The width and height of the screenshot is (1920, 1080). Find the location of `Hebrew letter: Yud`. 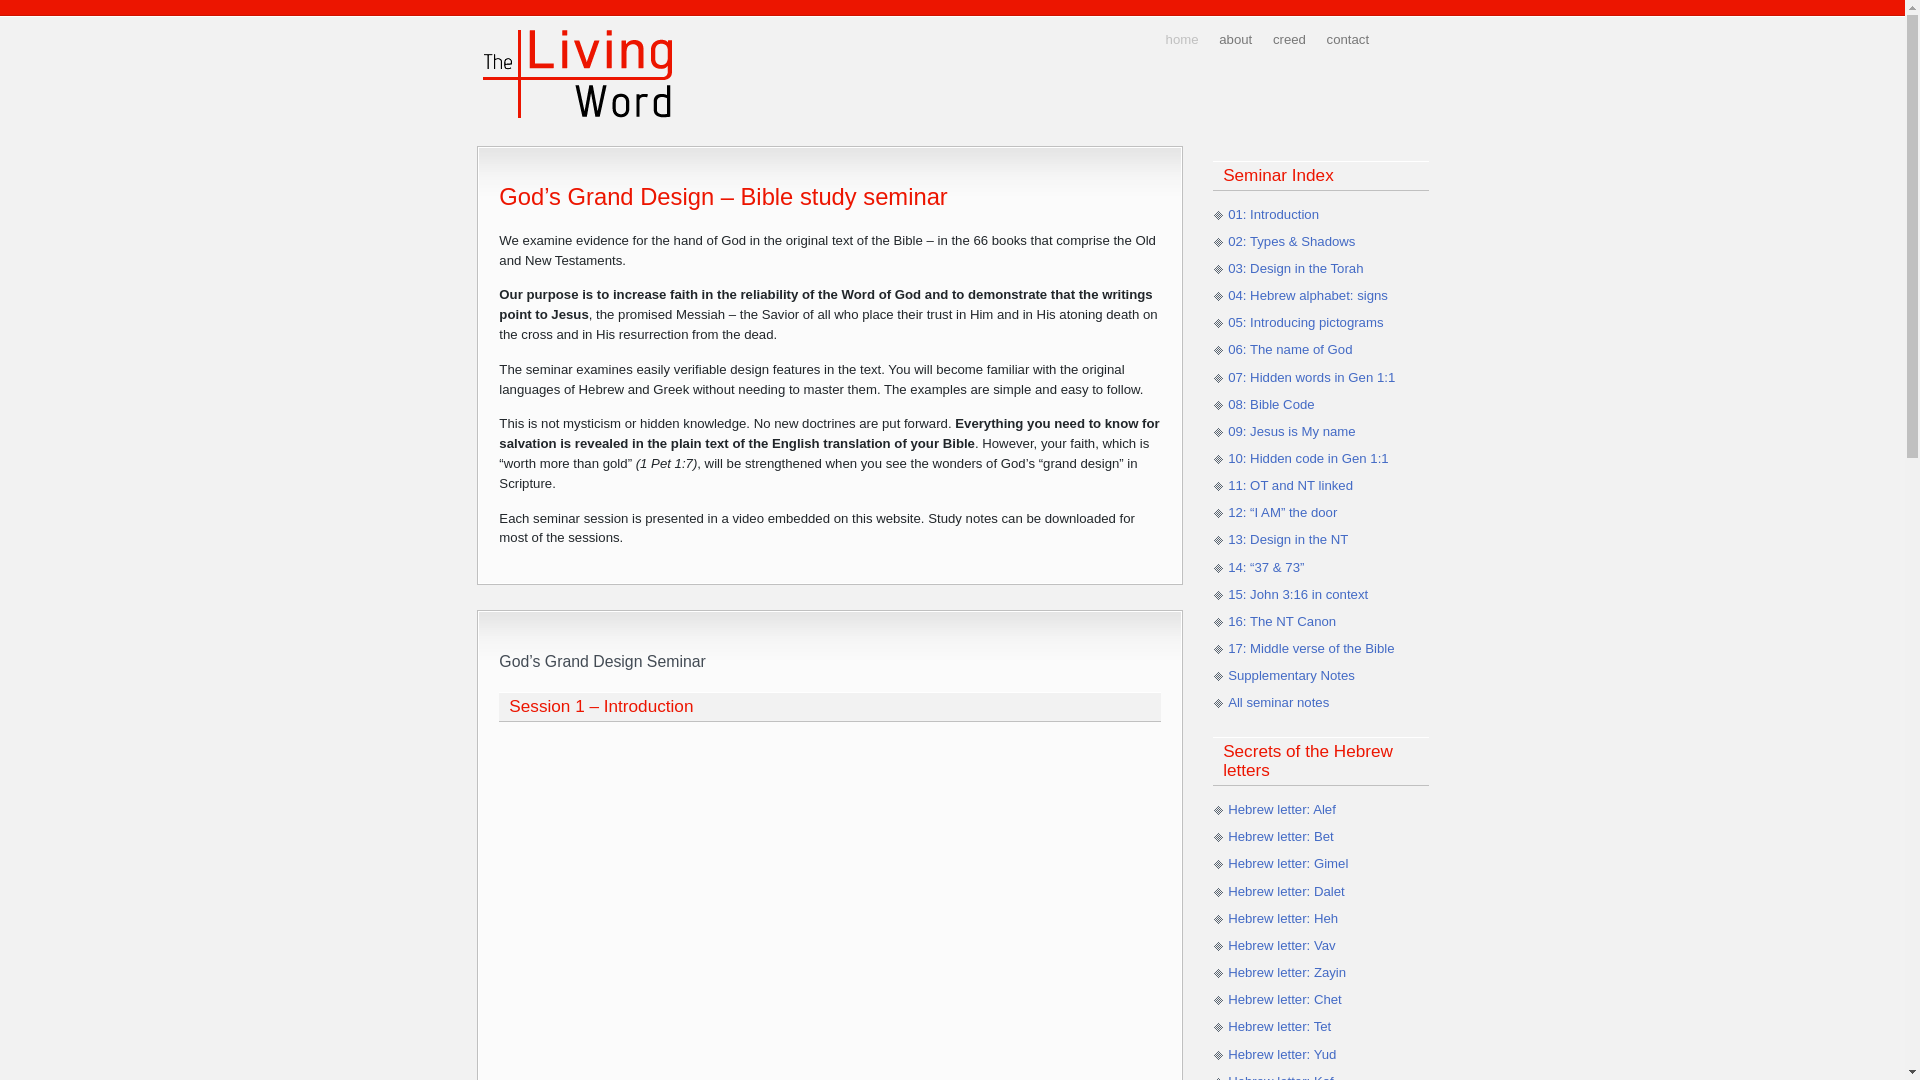

Hebrew letter: Yud is located at coordinates (1282, 1054).